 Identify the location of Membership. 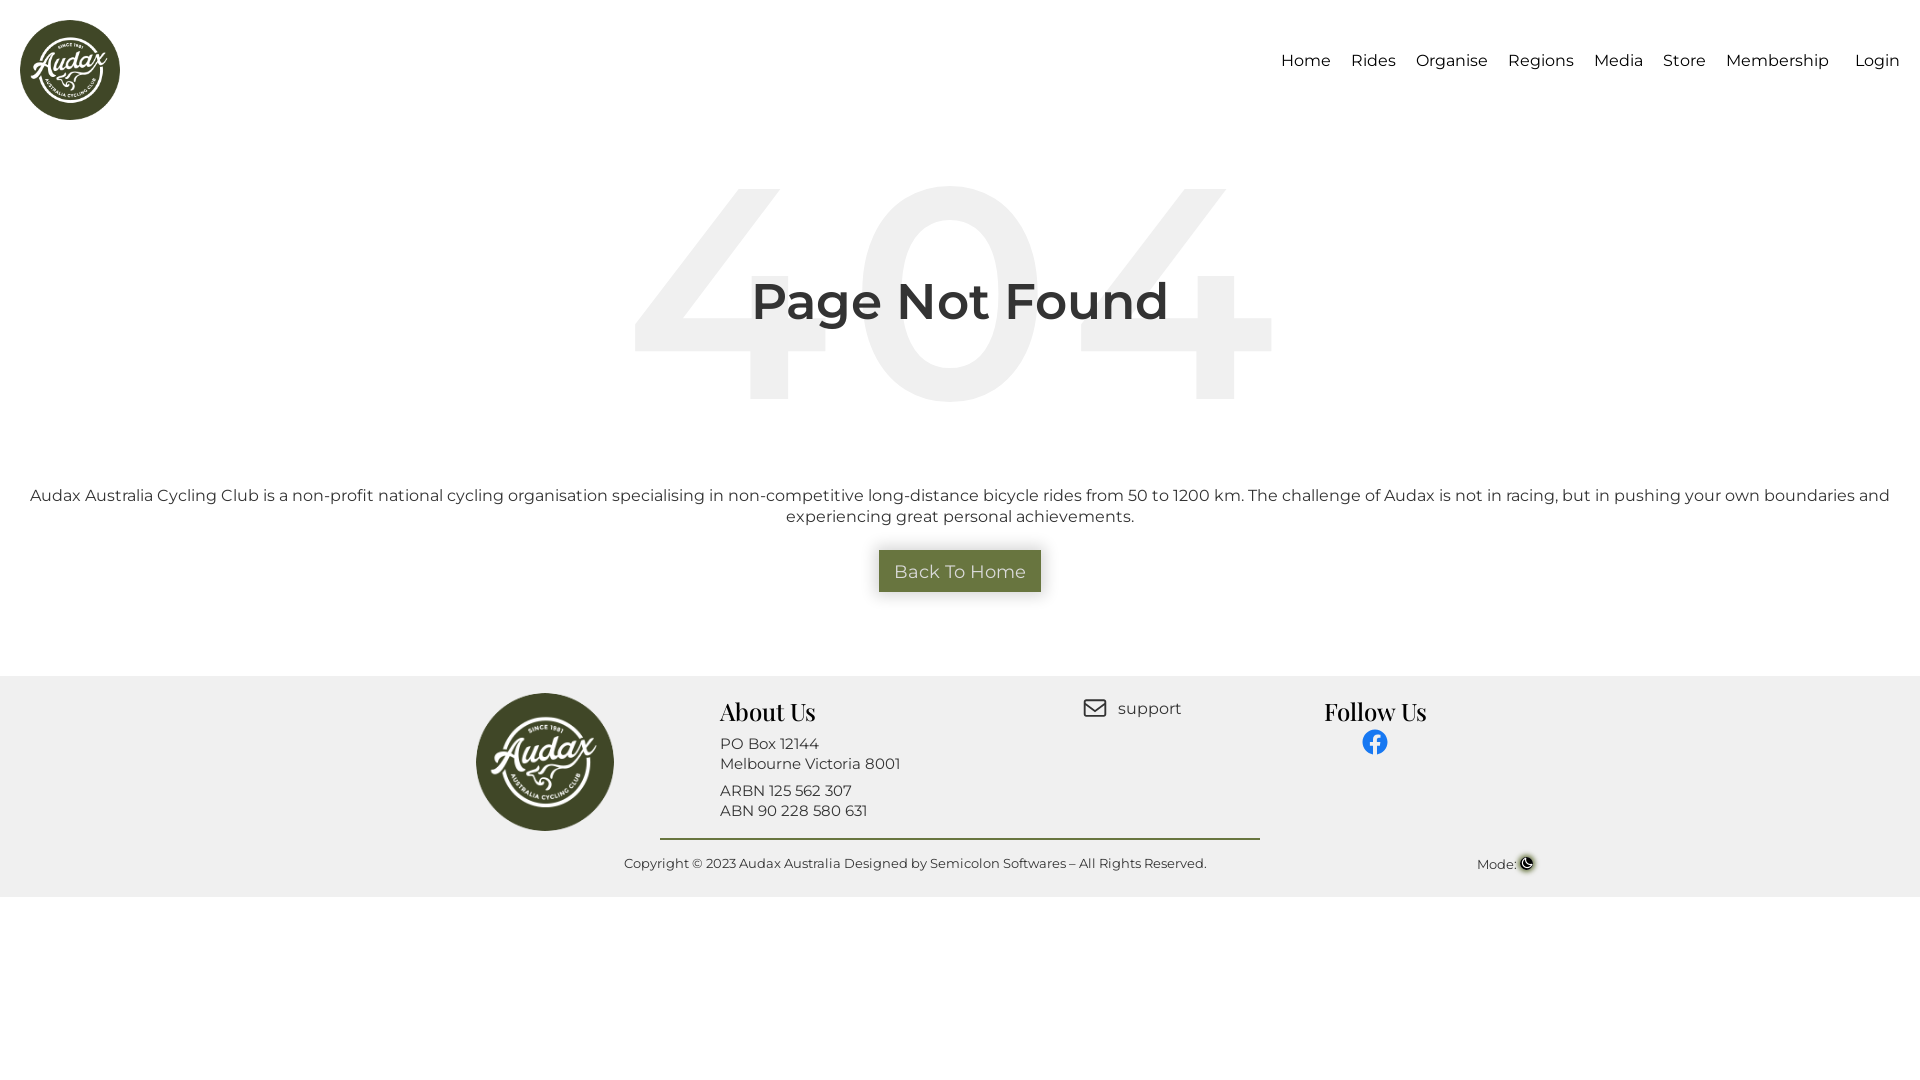
(1778, 60).